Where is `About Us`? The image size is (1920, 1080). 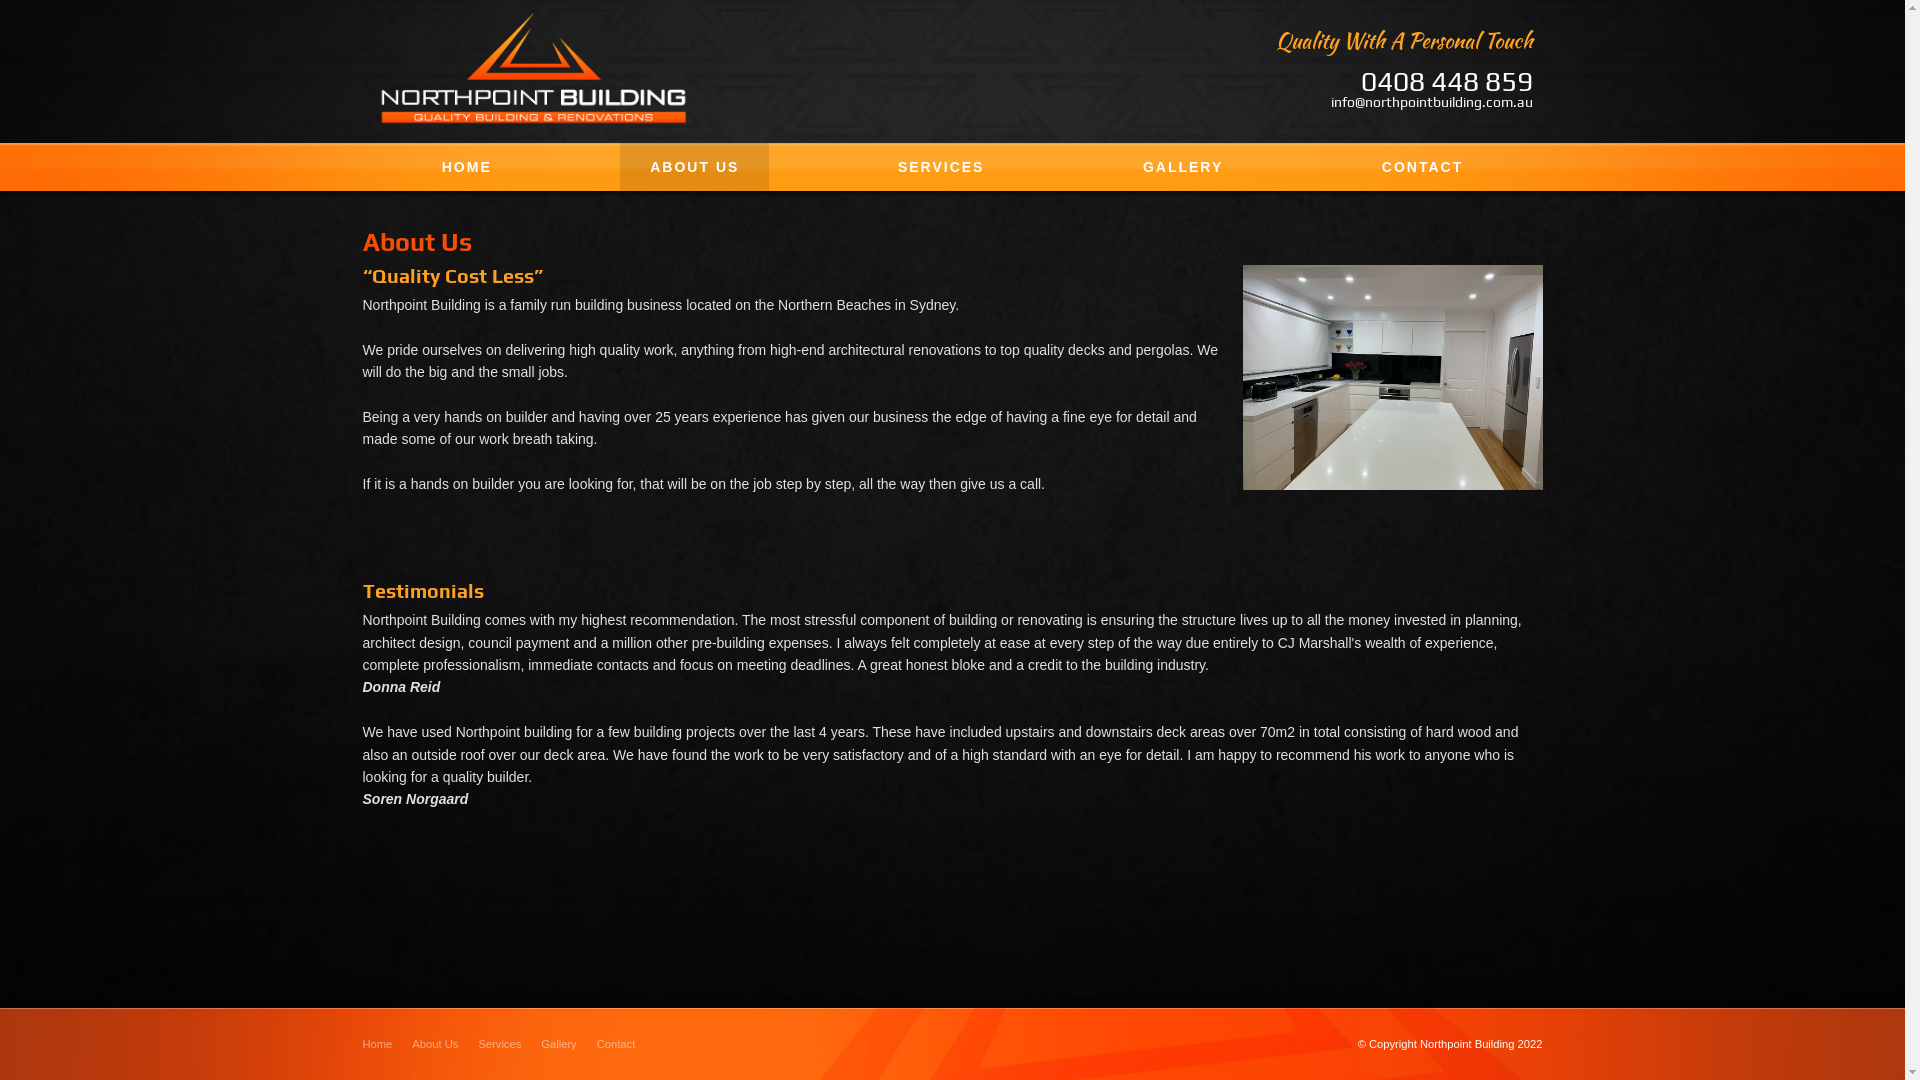 About Us is located at coordinates (435, 1044).